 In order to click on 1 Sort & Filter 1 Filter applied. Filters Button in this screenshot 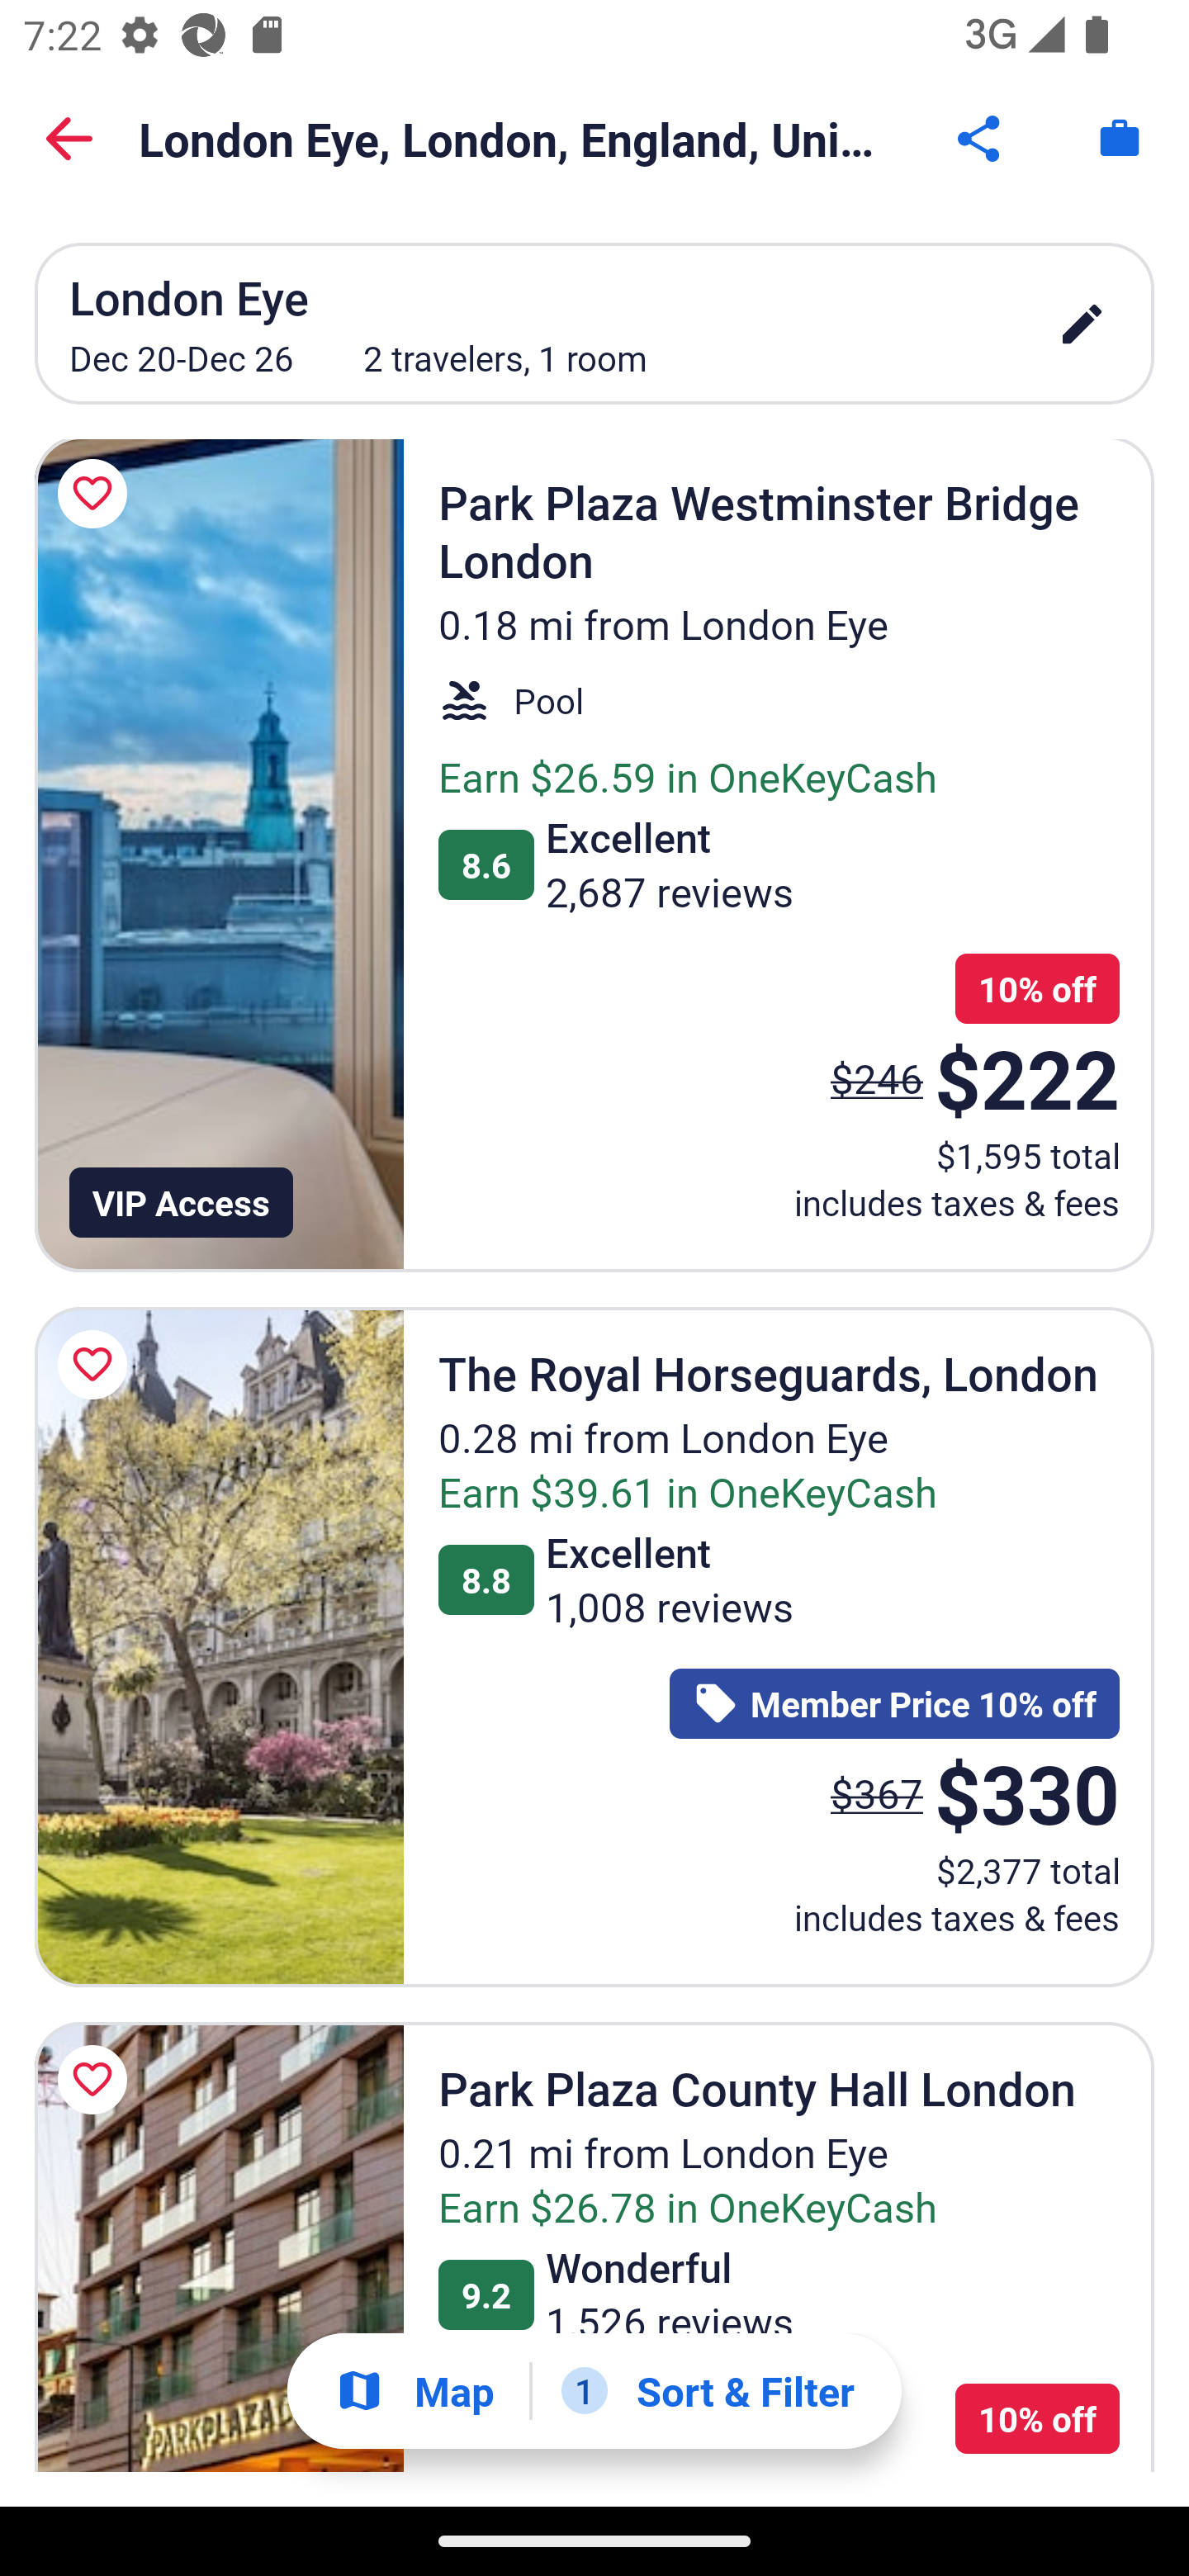, I will do `click(708, 2391)`.